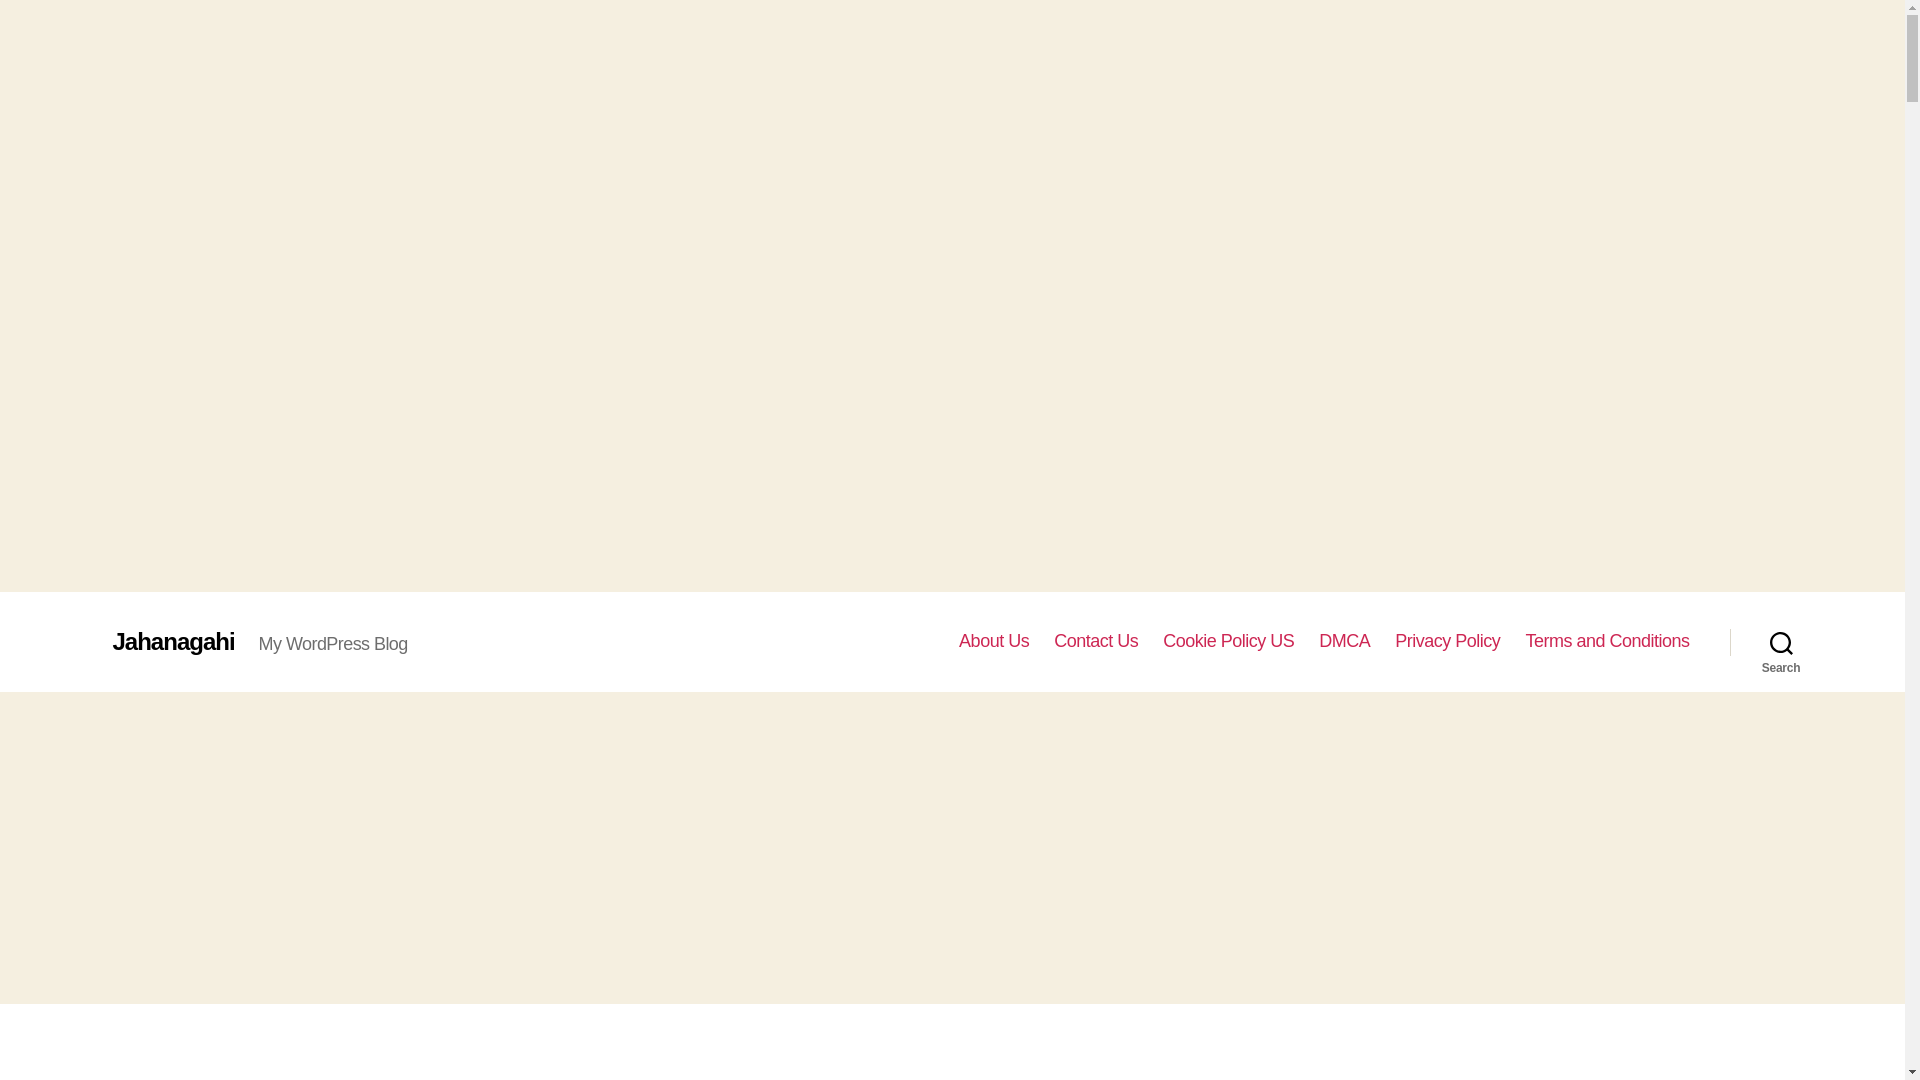  I want to click on Jahanagahi, so click(172, 642).